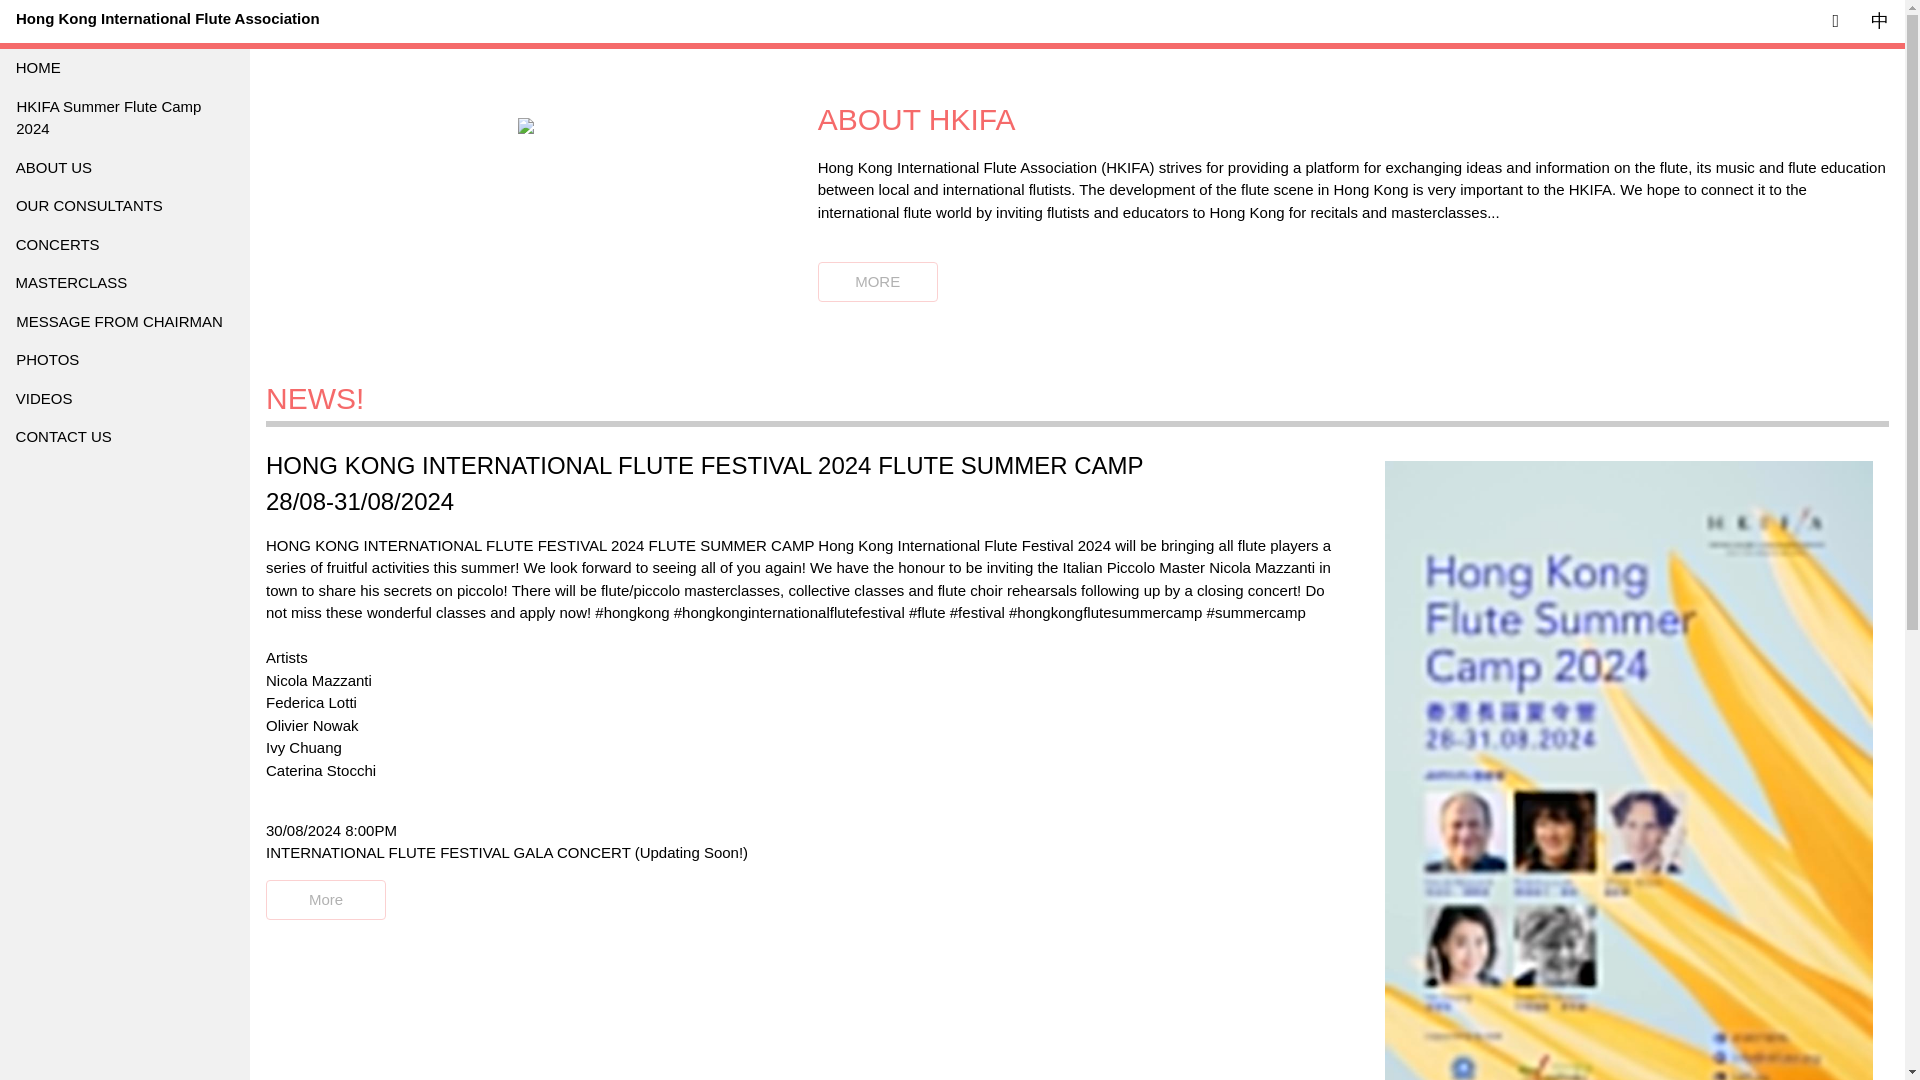 This screenshot has width=1920, height=1080. What do you see at coordinates (124, 360) in the screenshot?
I see `PHOTOS` at bounding box center [124, 360].